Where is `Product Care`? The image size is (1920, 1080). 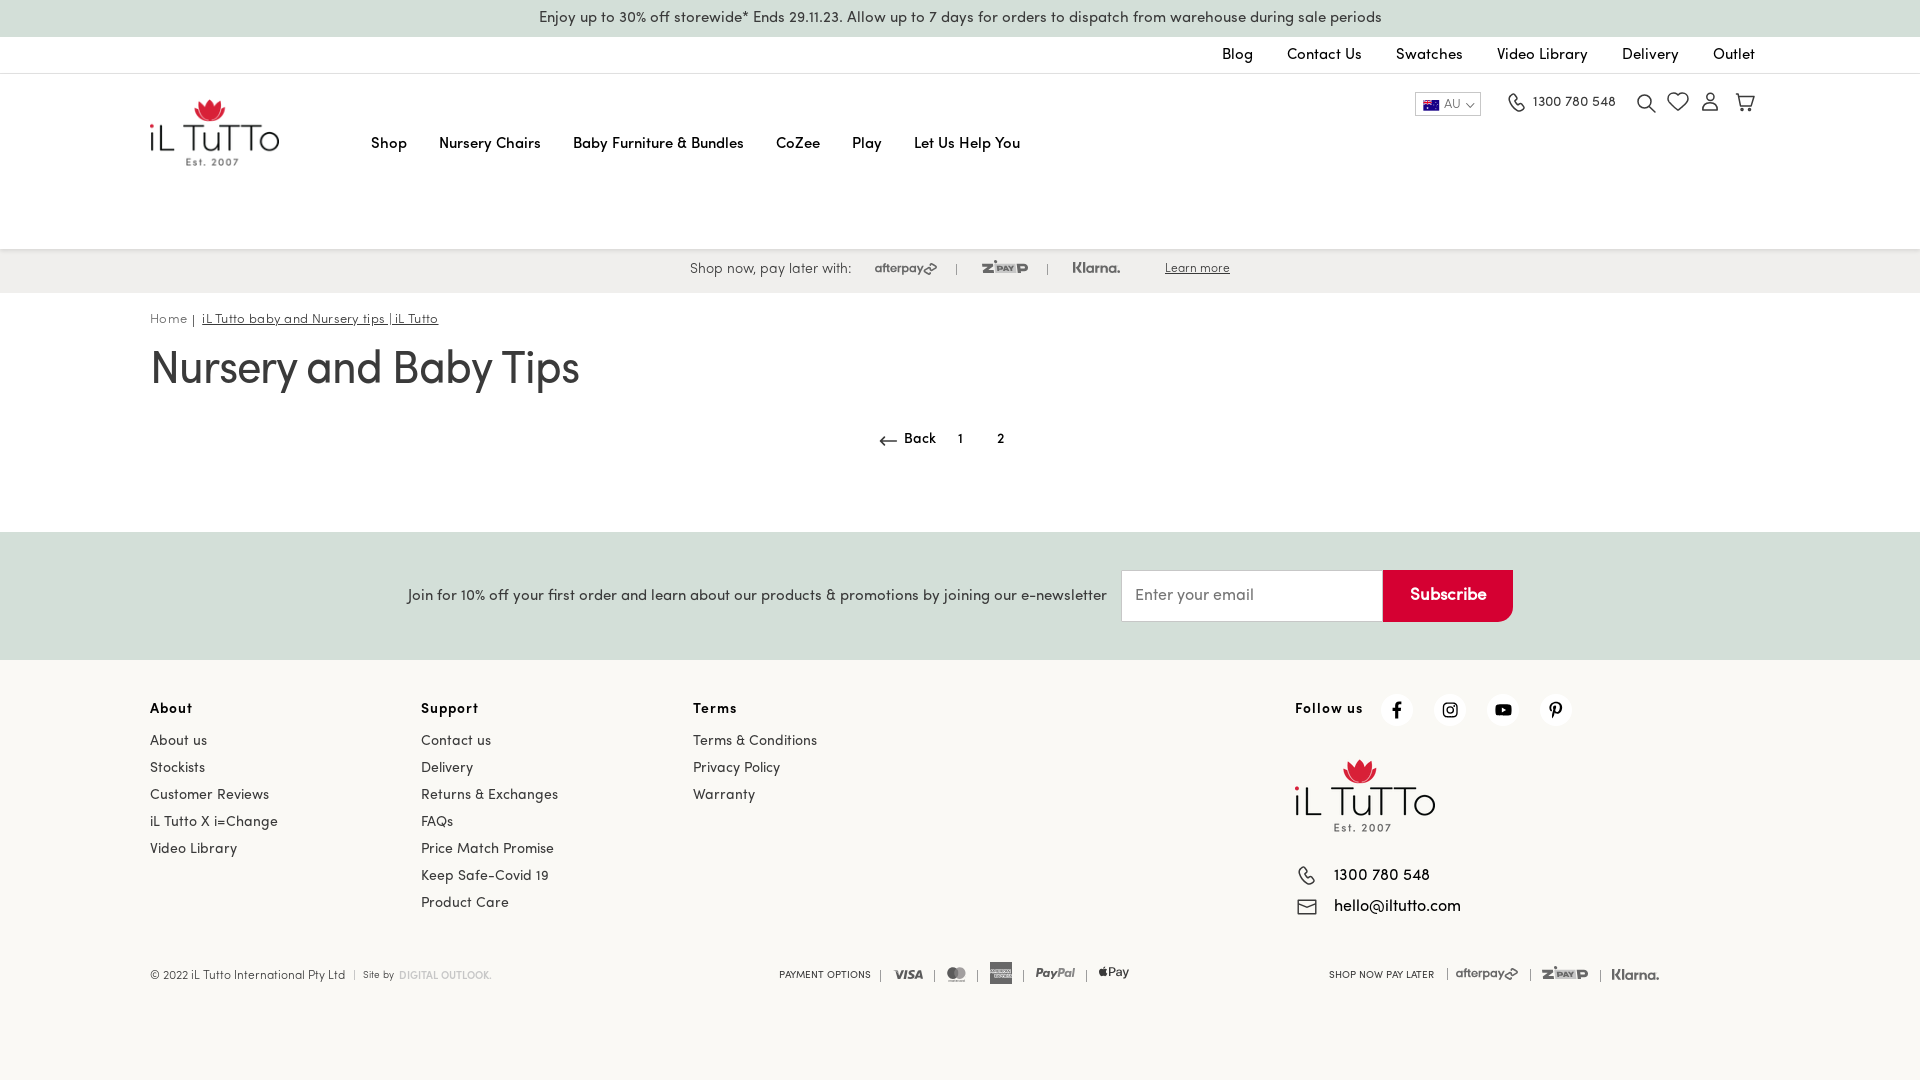
Product Care is located at coordinates (464, 904).